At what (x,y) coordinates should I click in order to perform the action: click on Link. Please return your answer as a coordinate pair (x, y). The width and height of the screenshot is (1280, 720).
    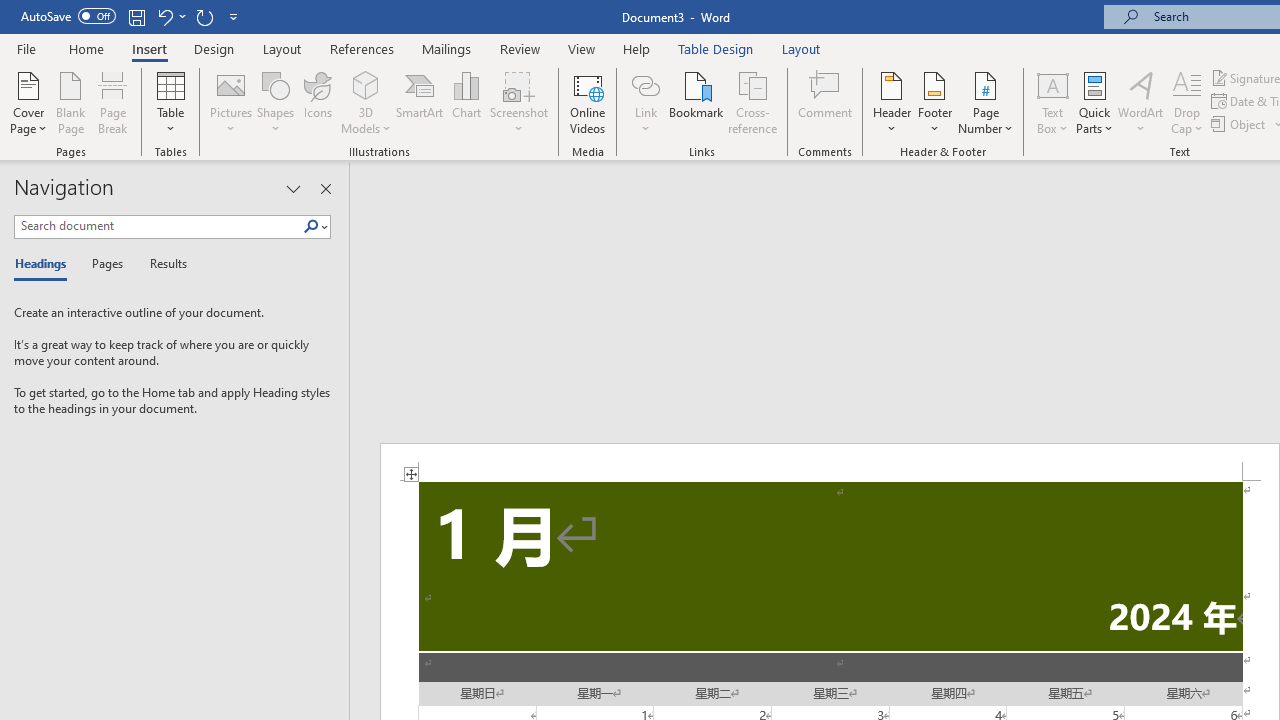
    Looking at the image, I should click on (645, 84).